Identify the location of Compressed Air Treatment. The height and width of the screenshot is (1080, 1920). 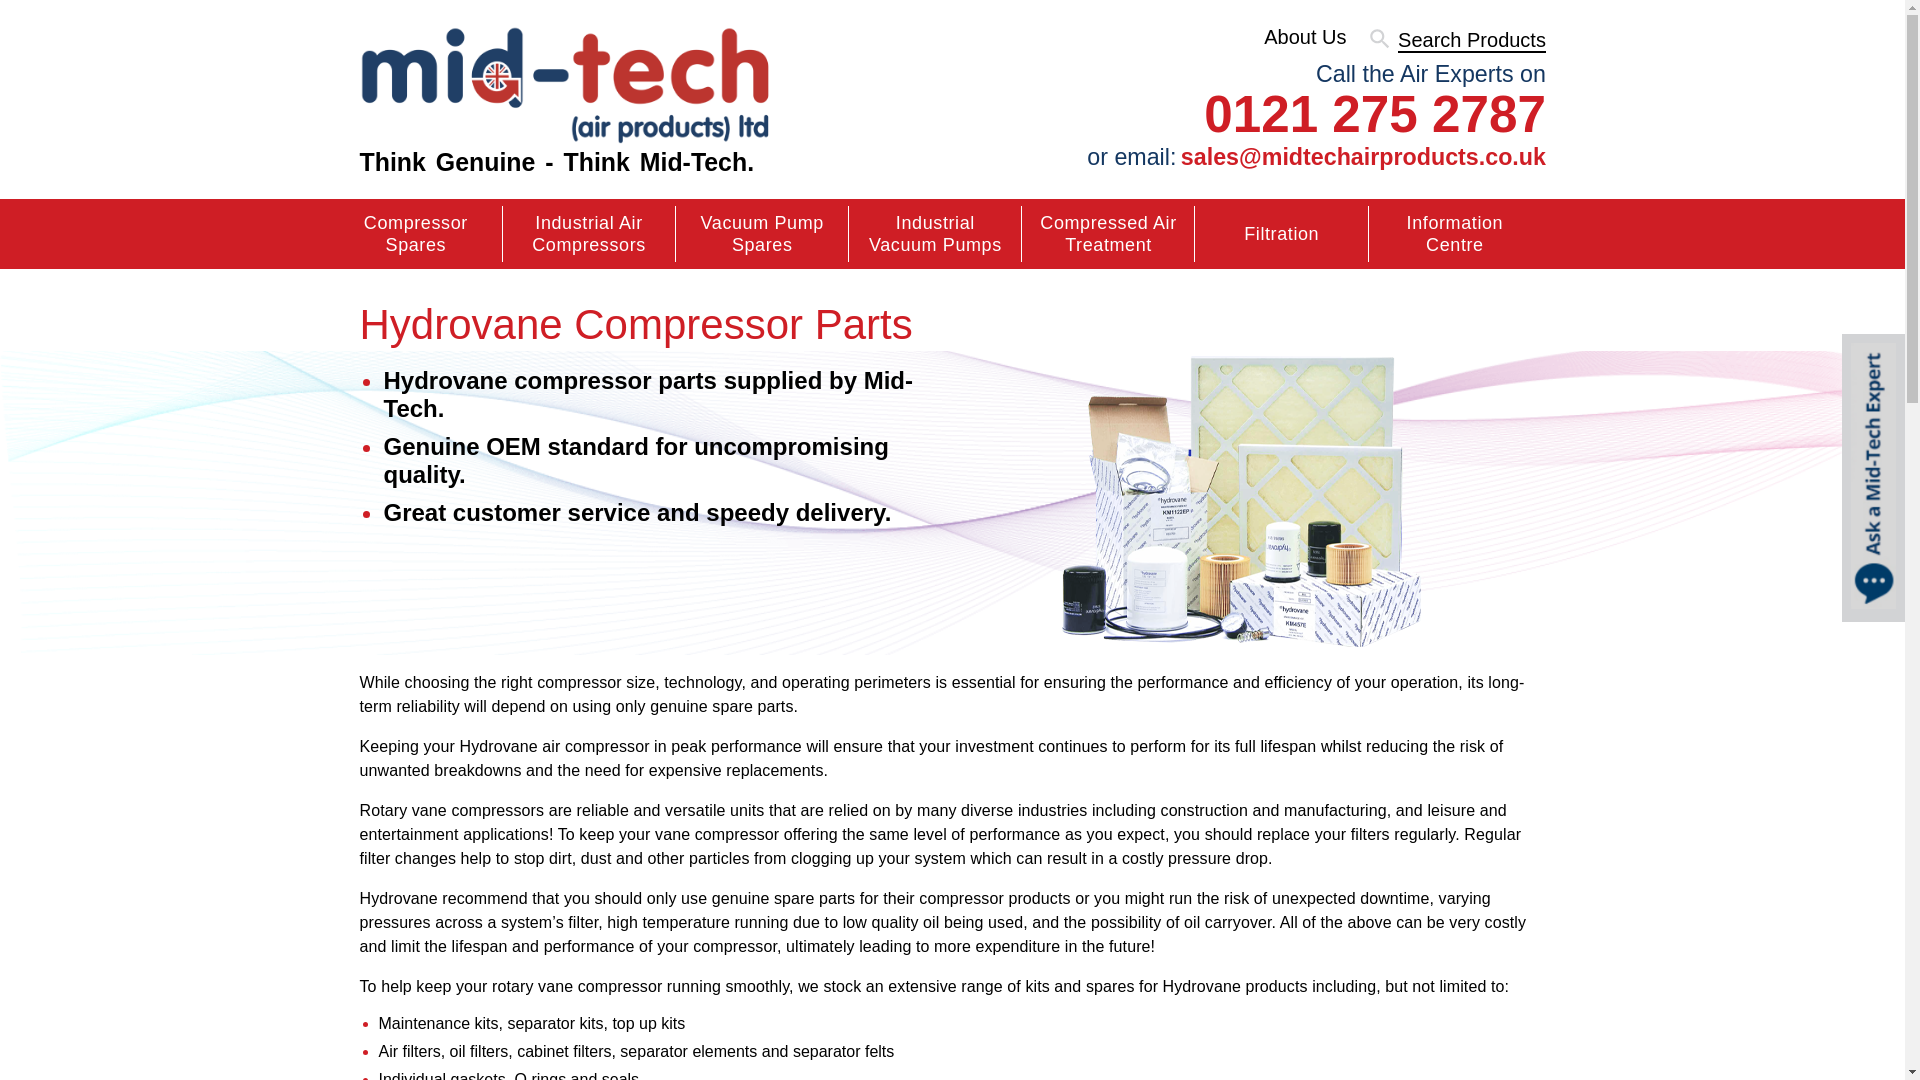
(1108, 234).